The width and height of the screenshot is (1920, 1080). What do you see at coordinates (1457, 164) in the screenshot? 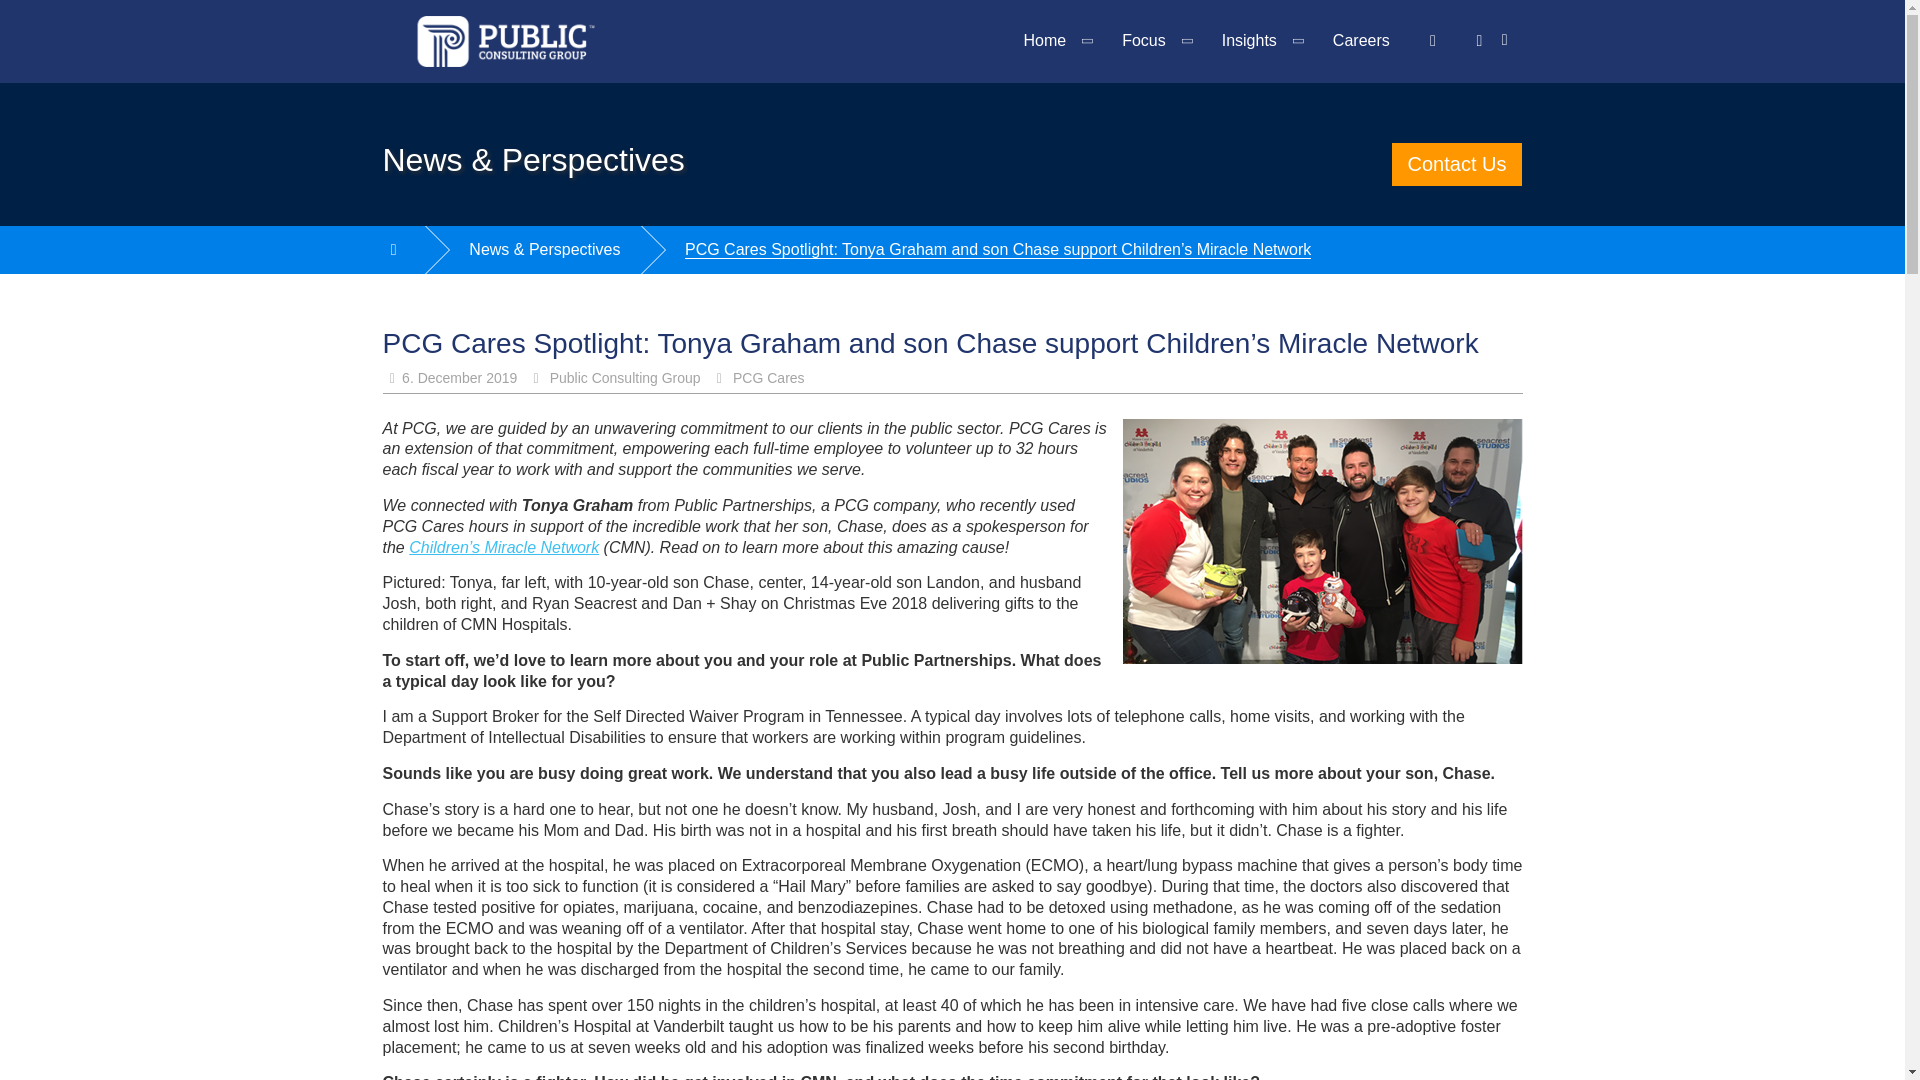
I see `Contact Us` at bounding box center [1457, 164].